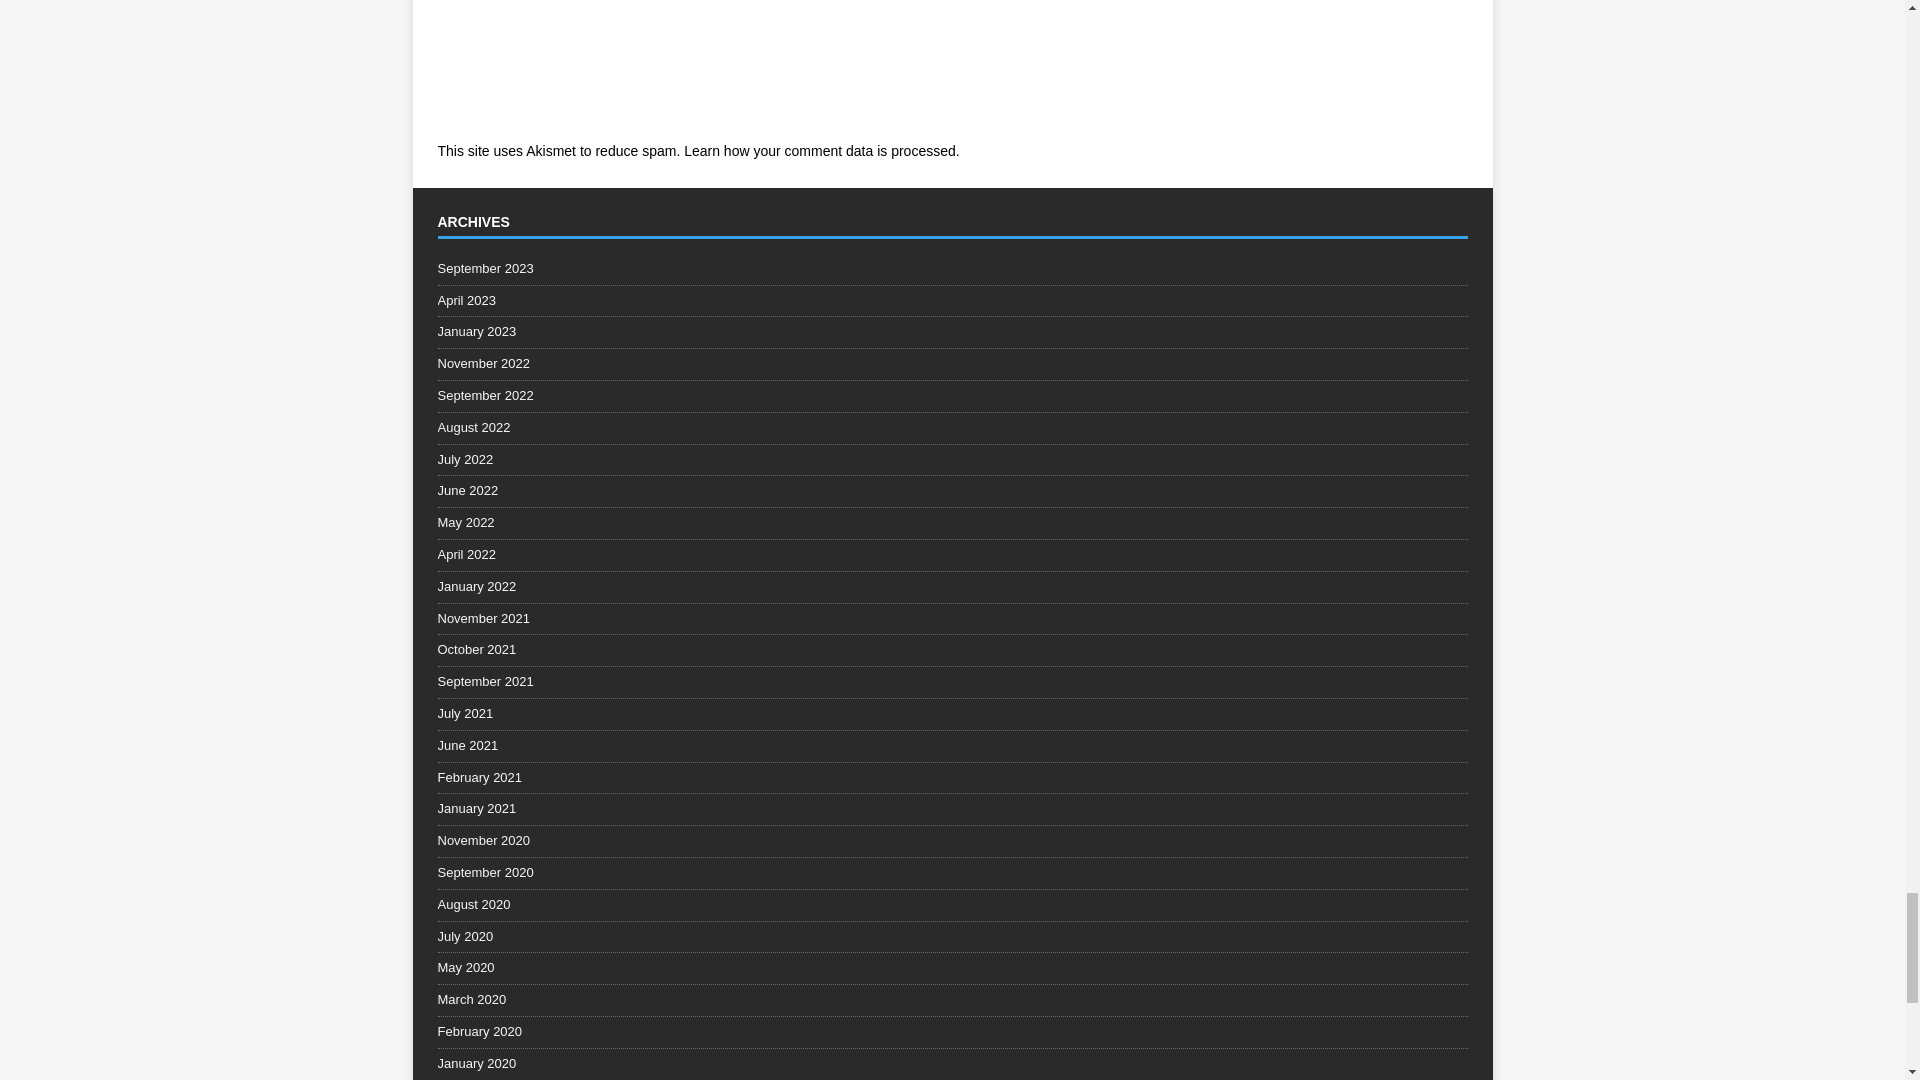  Describe the element at coordinates (952, 396) in the screenshot. I see `September 2022` at that location.